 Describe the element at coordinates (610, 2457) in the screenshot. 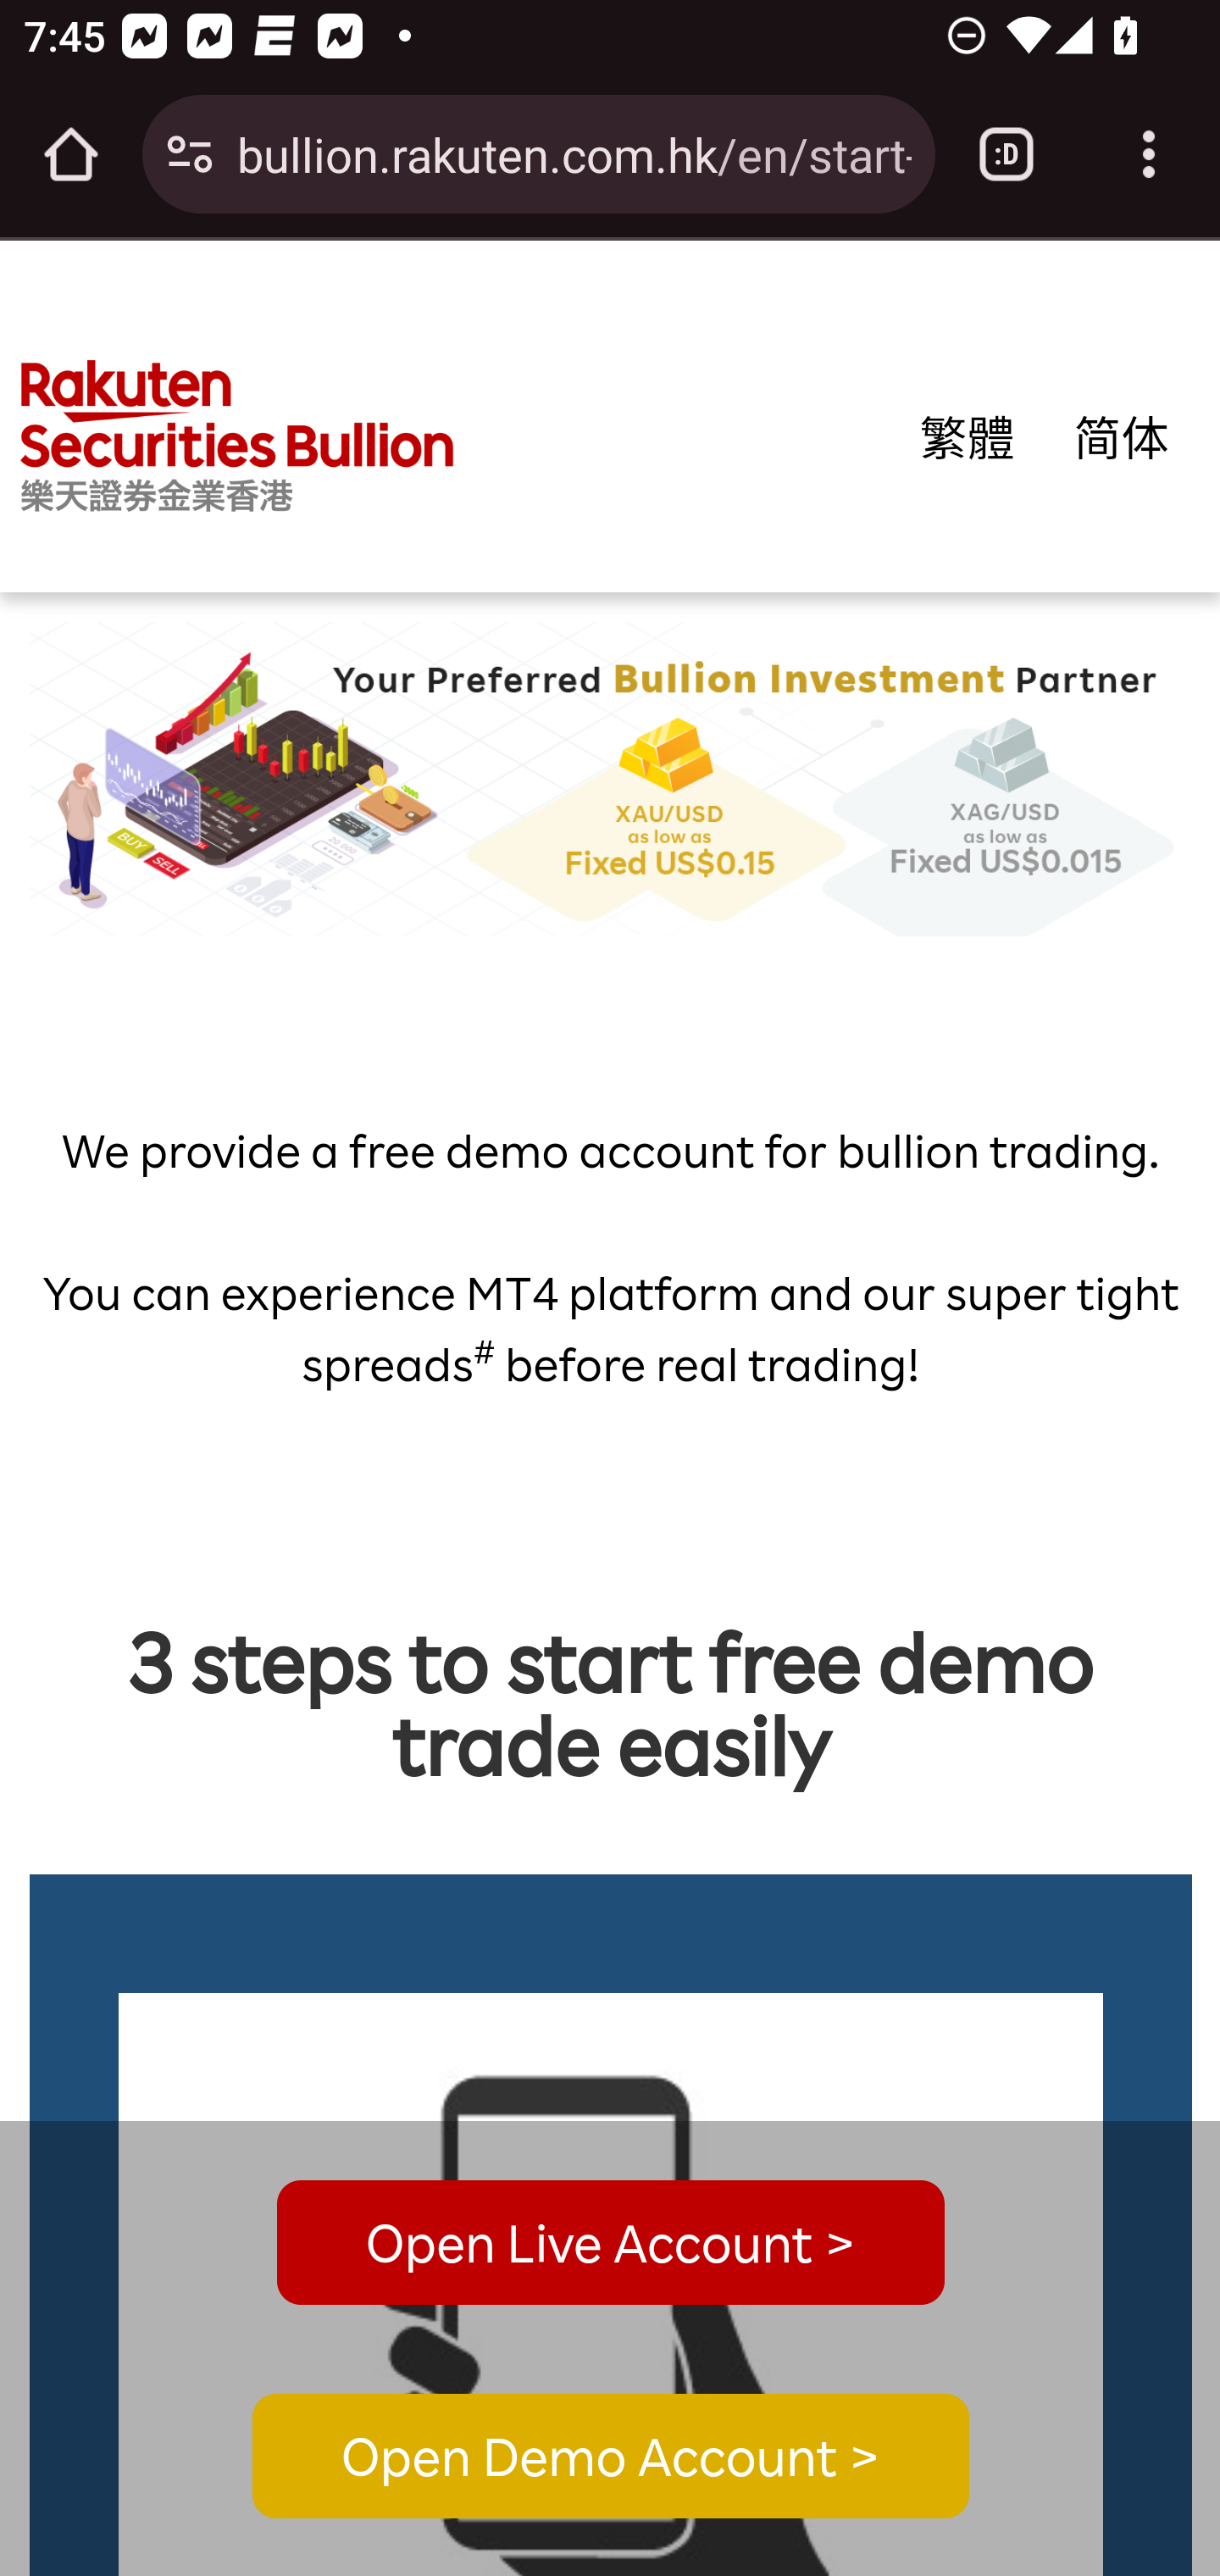

I see `Open Demo Account >` at that location.